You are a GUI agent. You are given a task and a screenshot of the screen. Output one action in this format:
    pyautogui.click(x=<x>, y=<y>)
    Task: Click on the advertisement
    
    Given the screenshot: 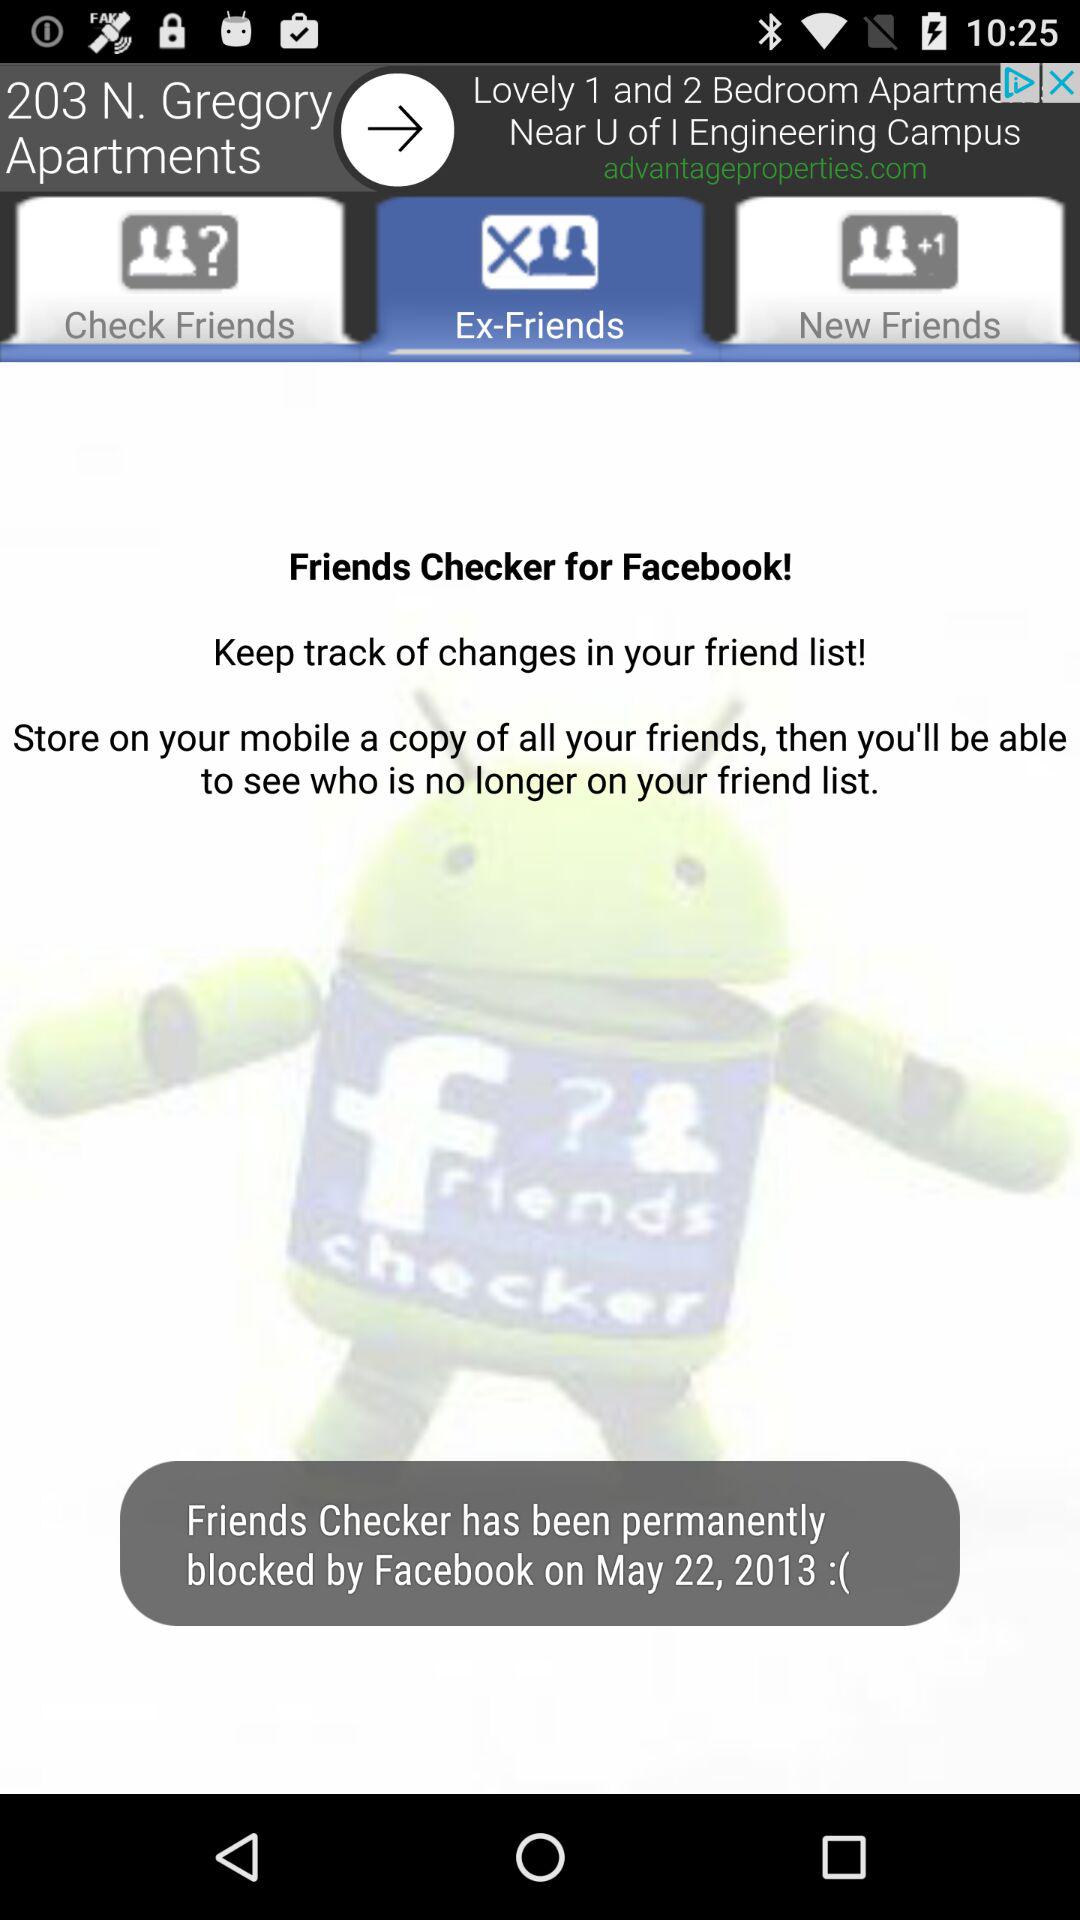 What is the action you would take?
    pyautogui.click(x=540, y=128)
    